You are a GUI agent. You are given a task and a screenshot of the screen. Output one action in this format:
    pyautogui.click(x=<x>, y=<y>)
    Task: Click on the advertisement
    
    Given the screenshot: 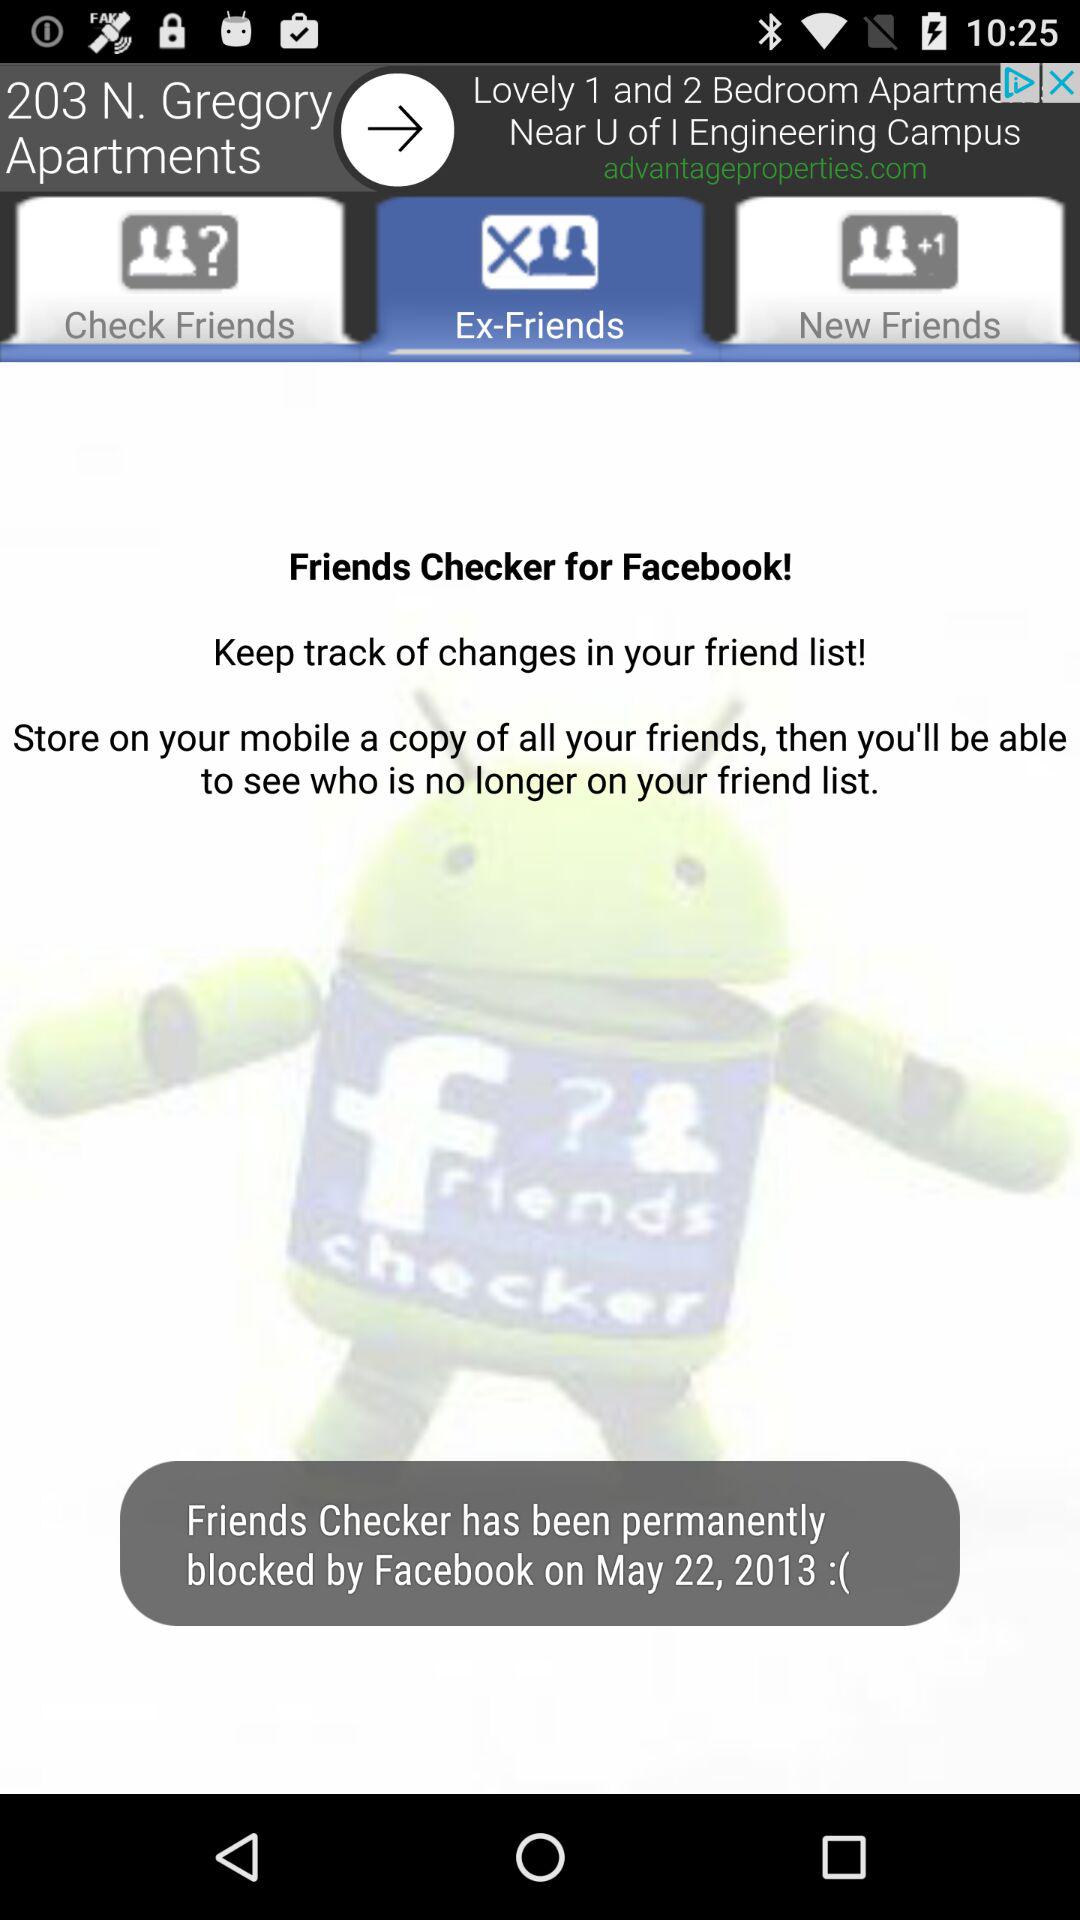 What is the action you would take?
    pyautogui.click(x=540, y=128)
    